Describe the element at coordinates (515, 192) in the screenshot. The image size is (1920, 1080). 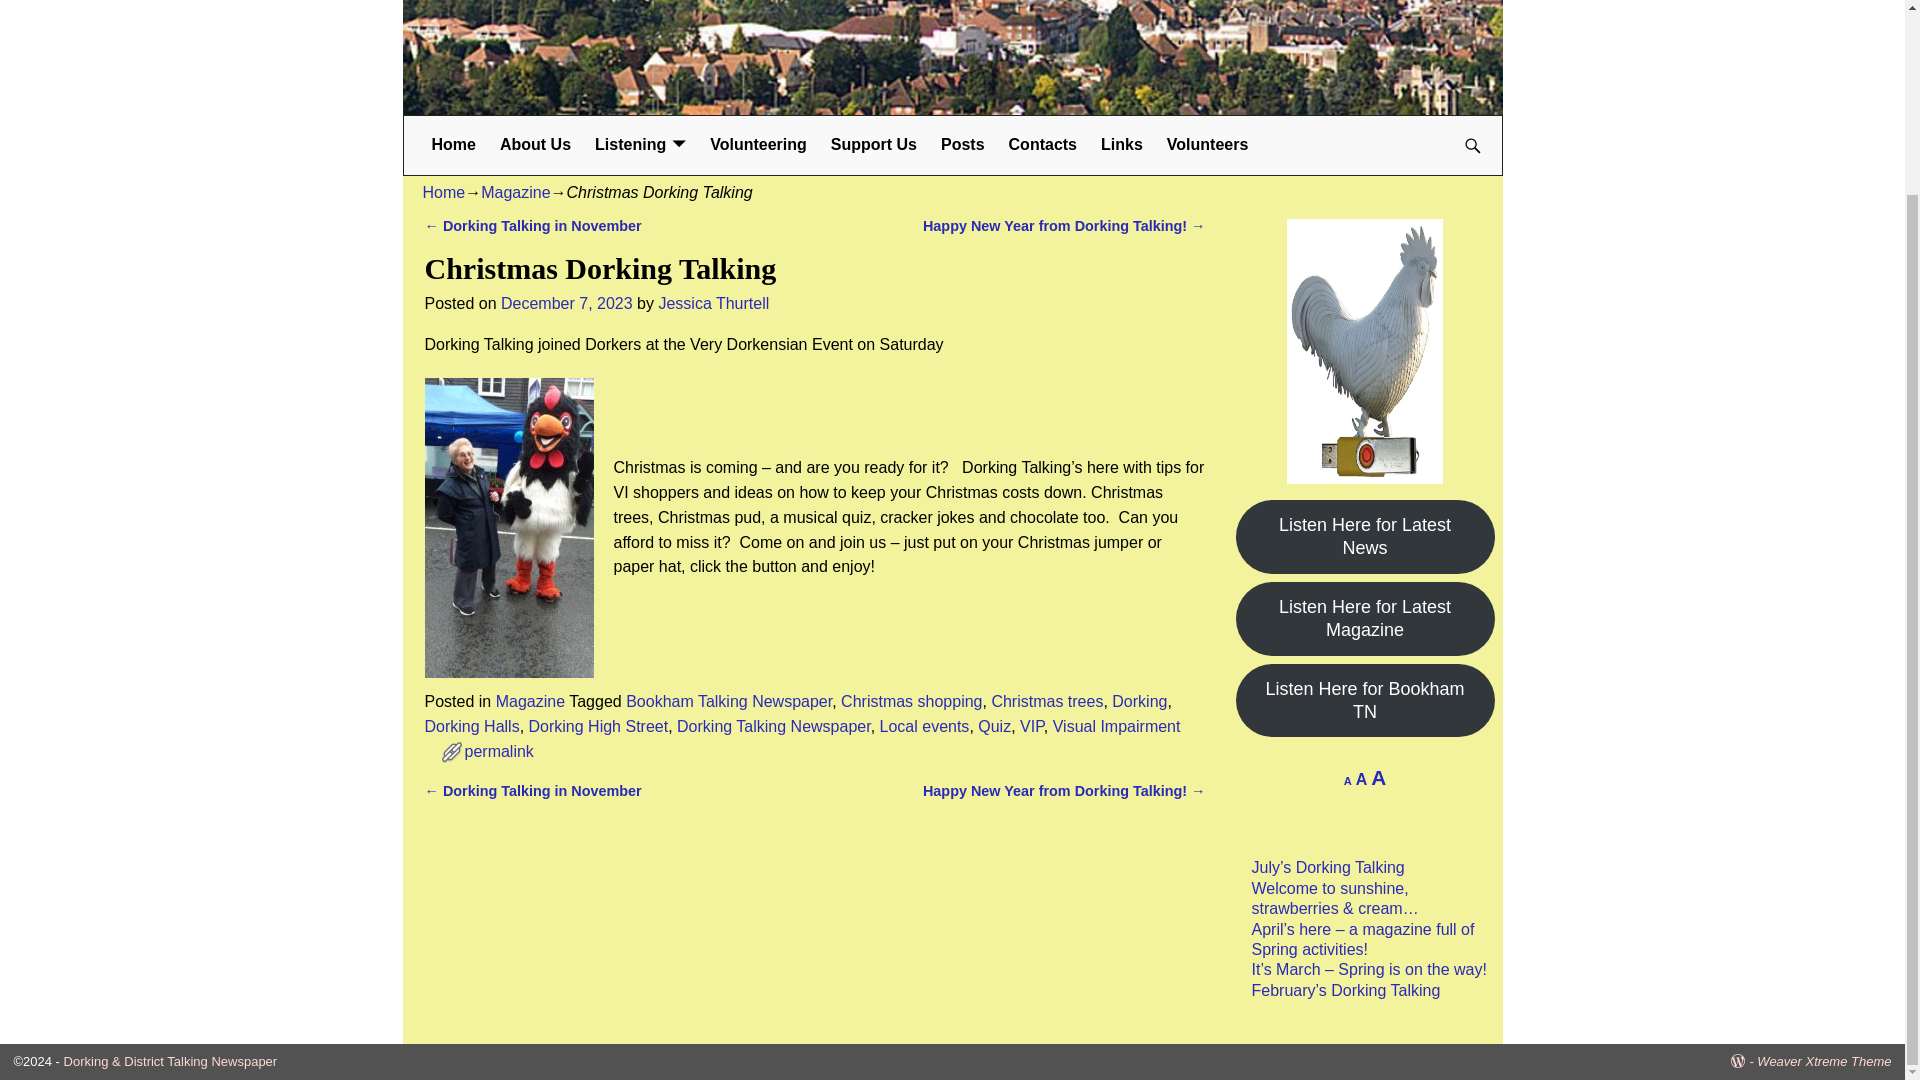
I see `Magazine` at that location.